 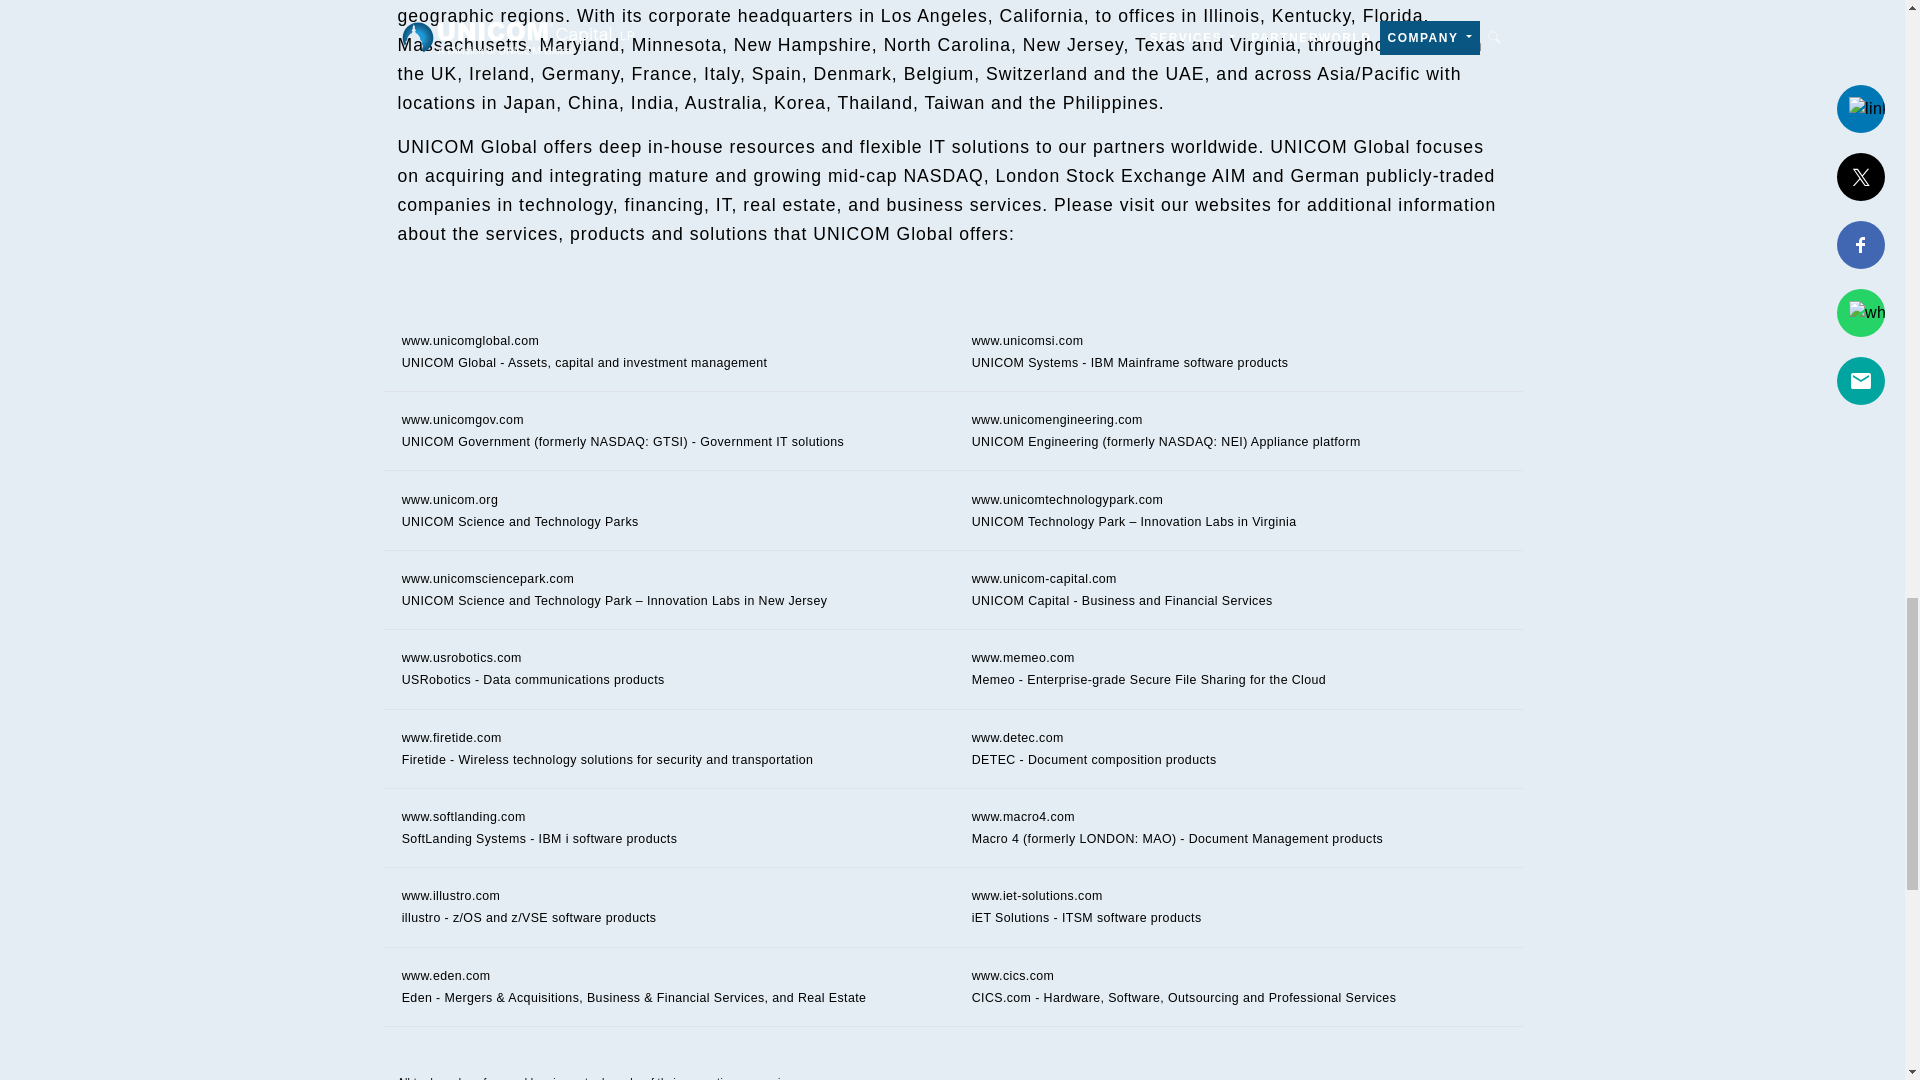 What do you see at coordinates (1036, 895) in the screenshot?
I see `www.iet-solutions.com` at bounding box center [1036, 895].